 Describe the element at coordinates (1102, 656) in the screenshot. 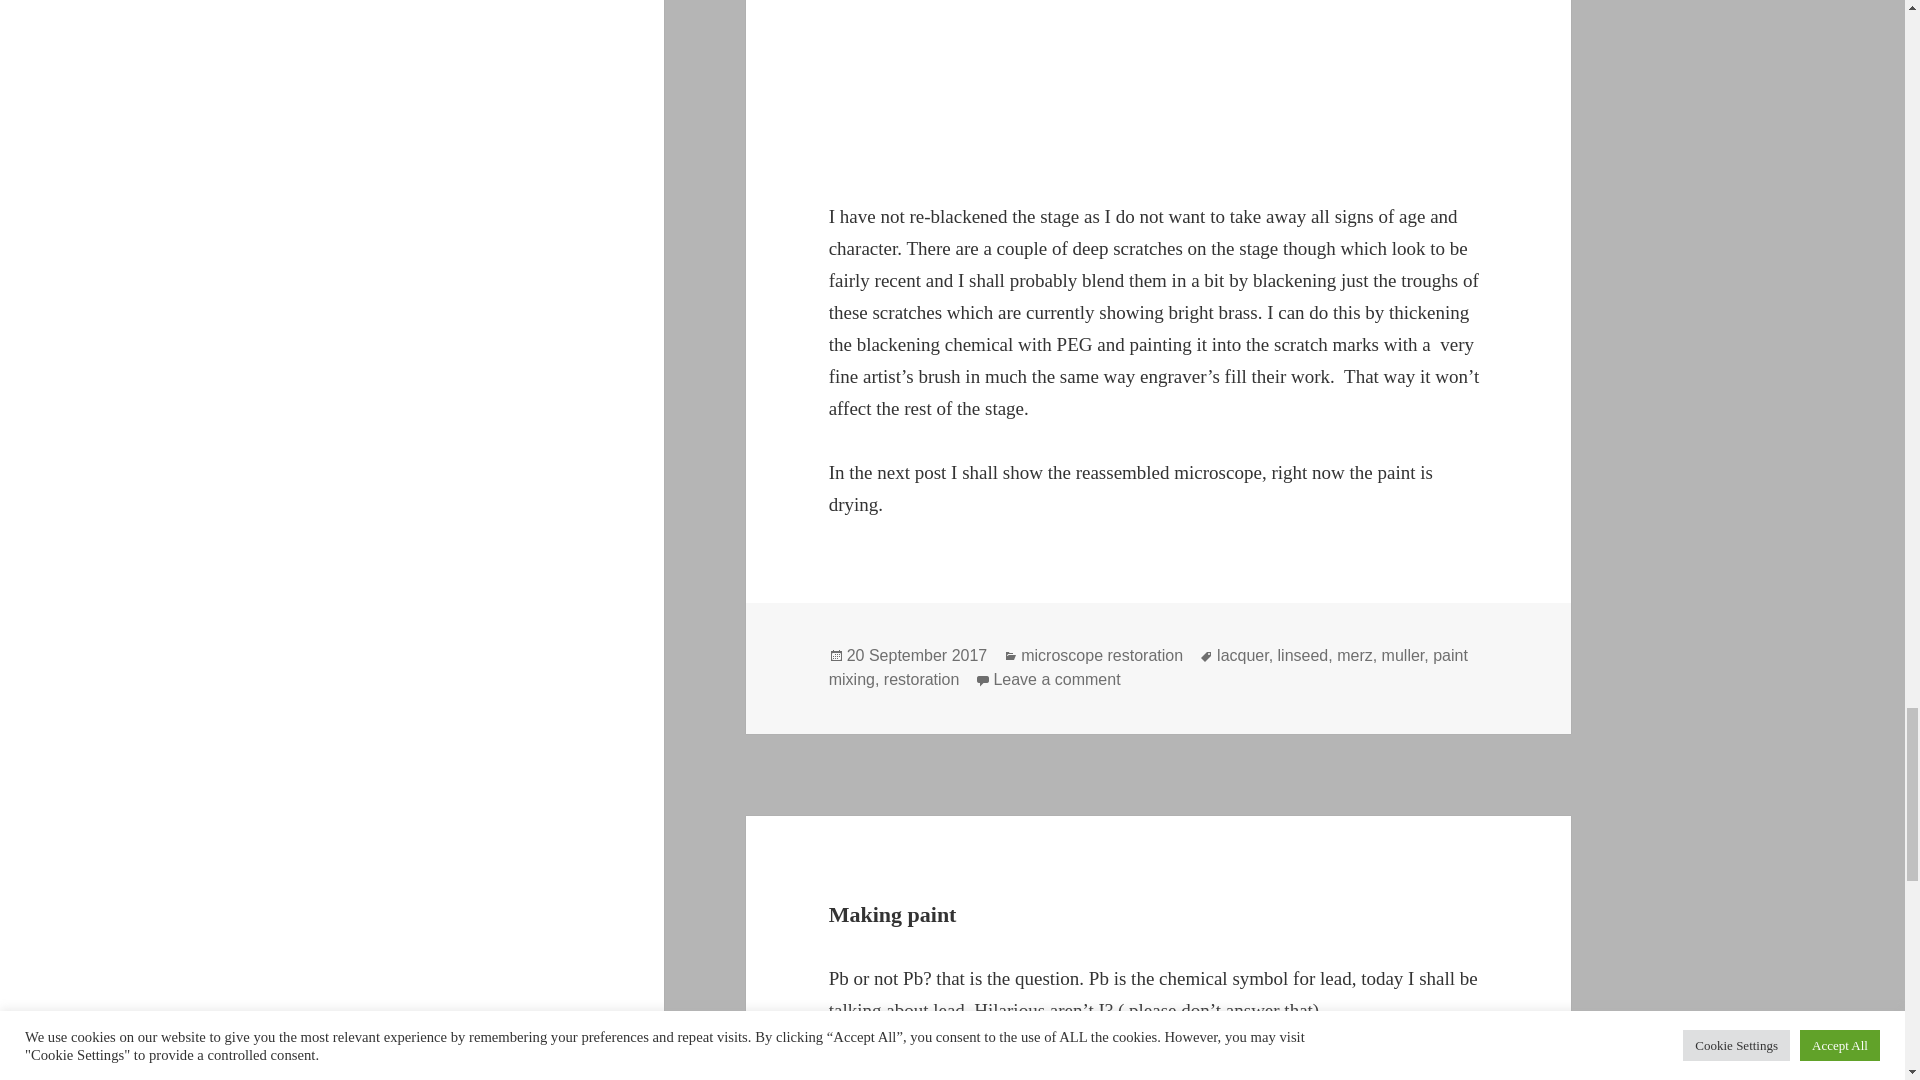

I see `microscope restoration` at that location.